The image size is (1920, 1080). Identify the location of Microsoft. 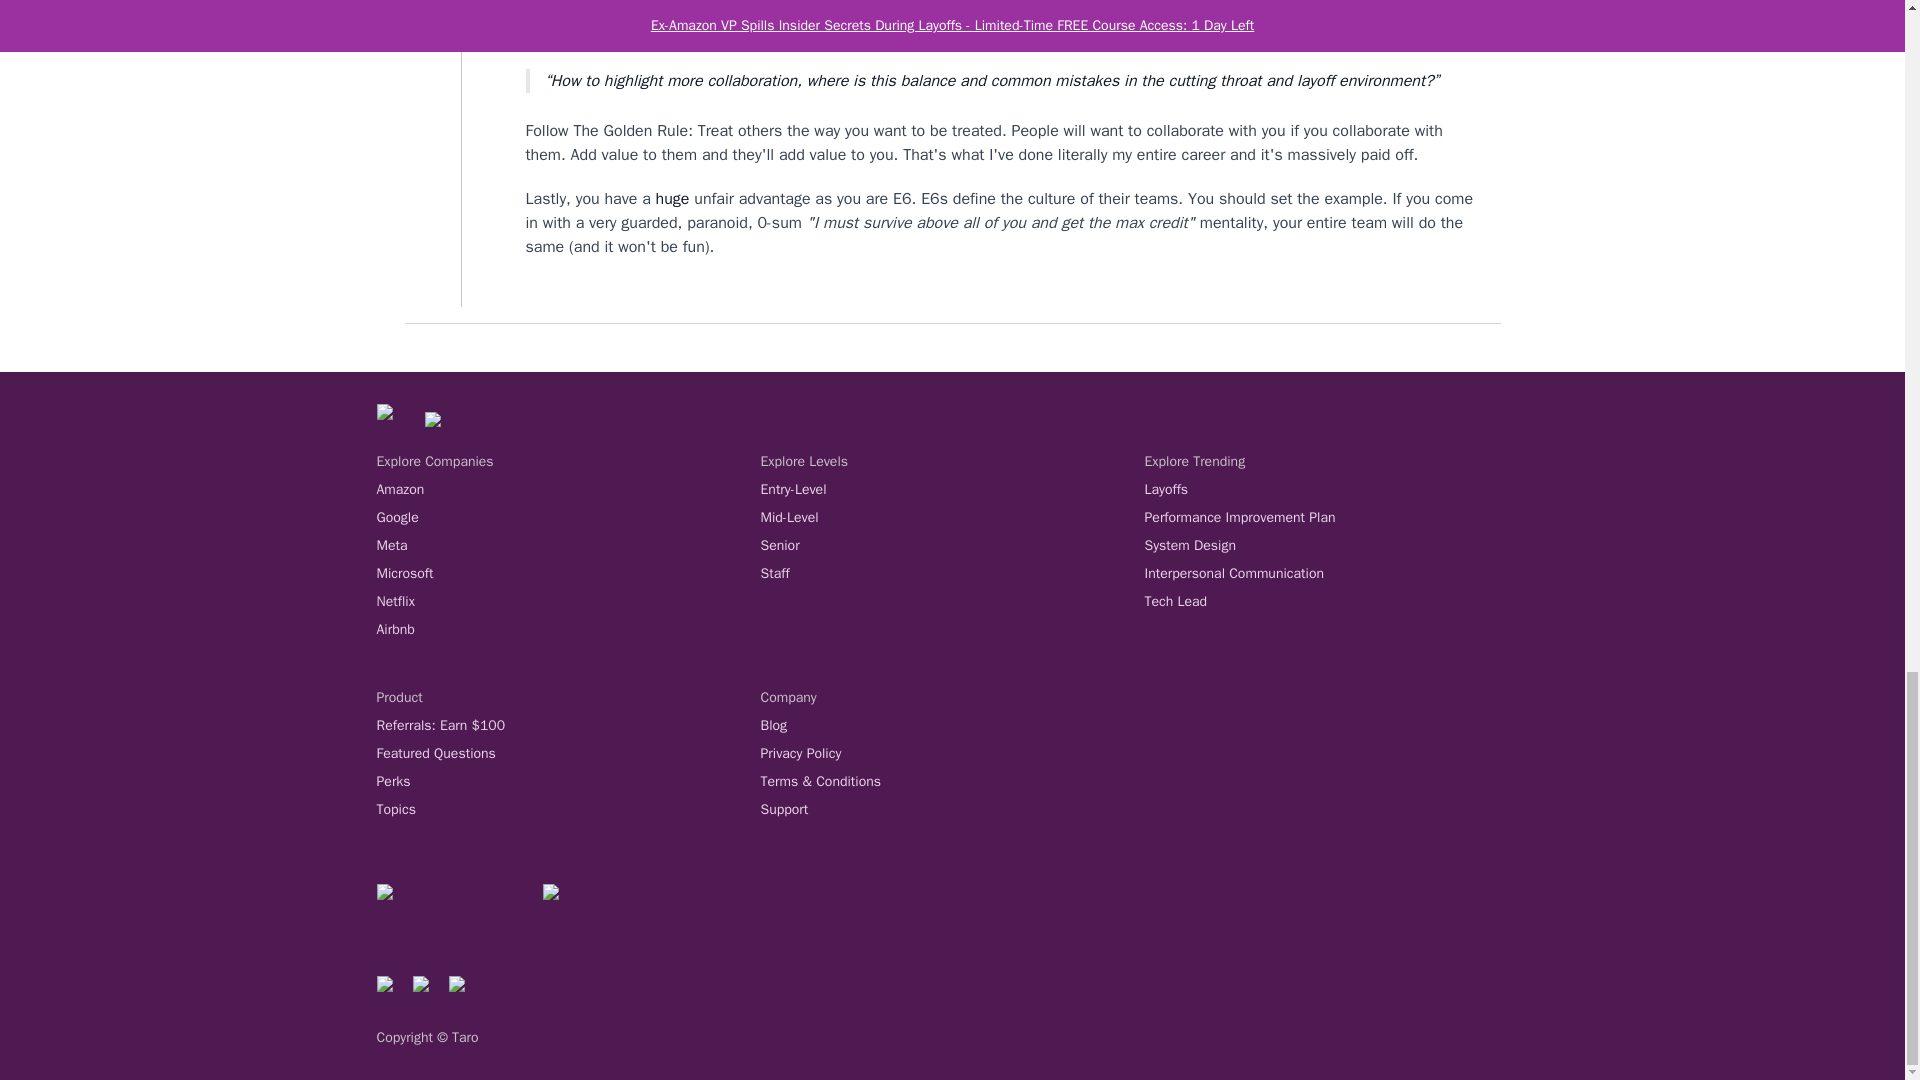
(568, 574).